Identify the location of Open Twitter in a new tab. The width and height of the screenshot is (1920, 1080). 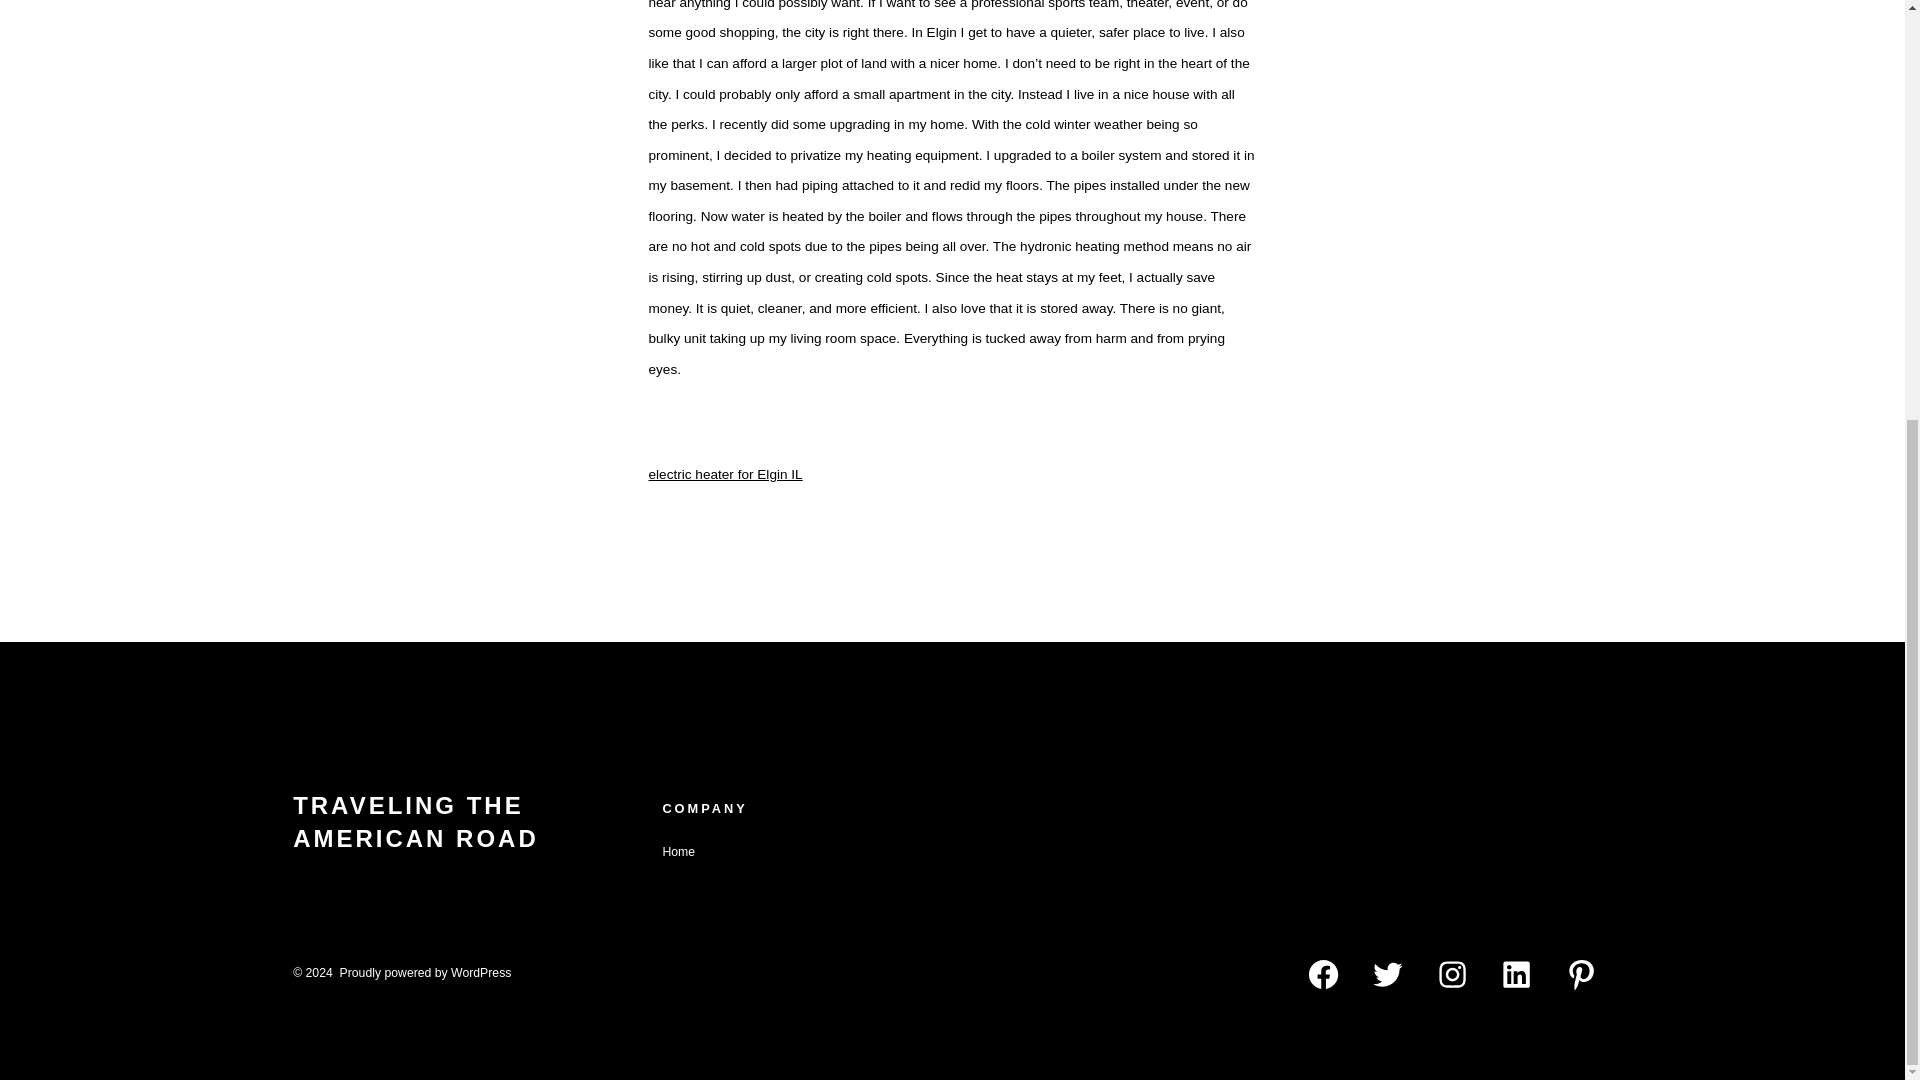
(1388, 974).